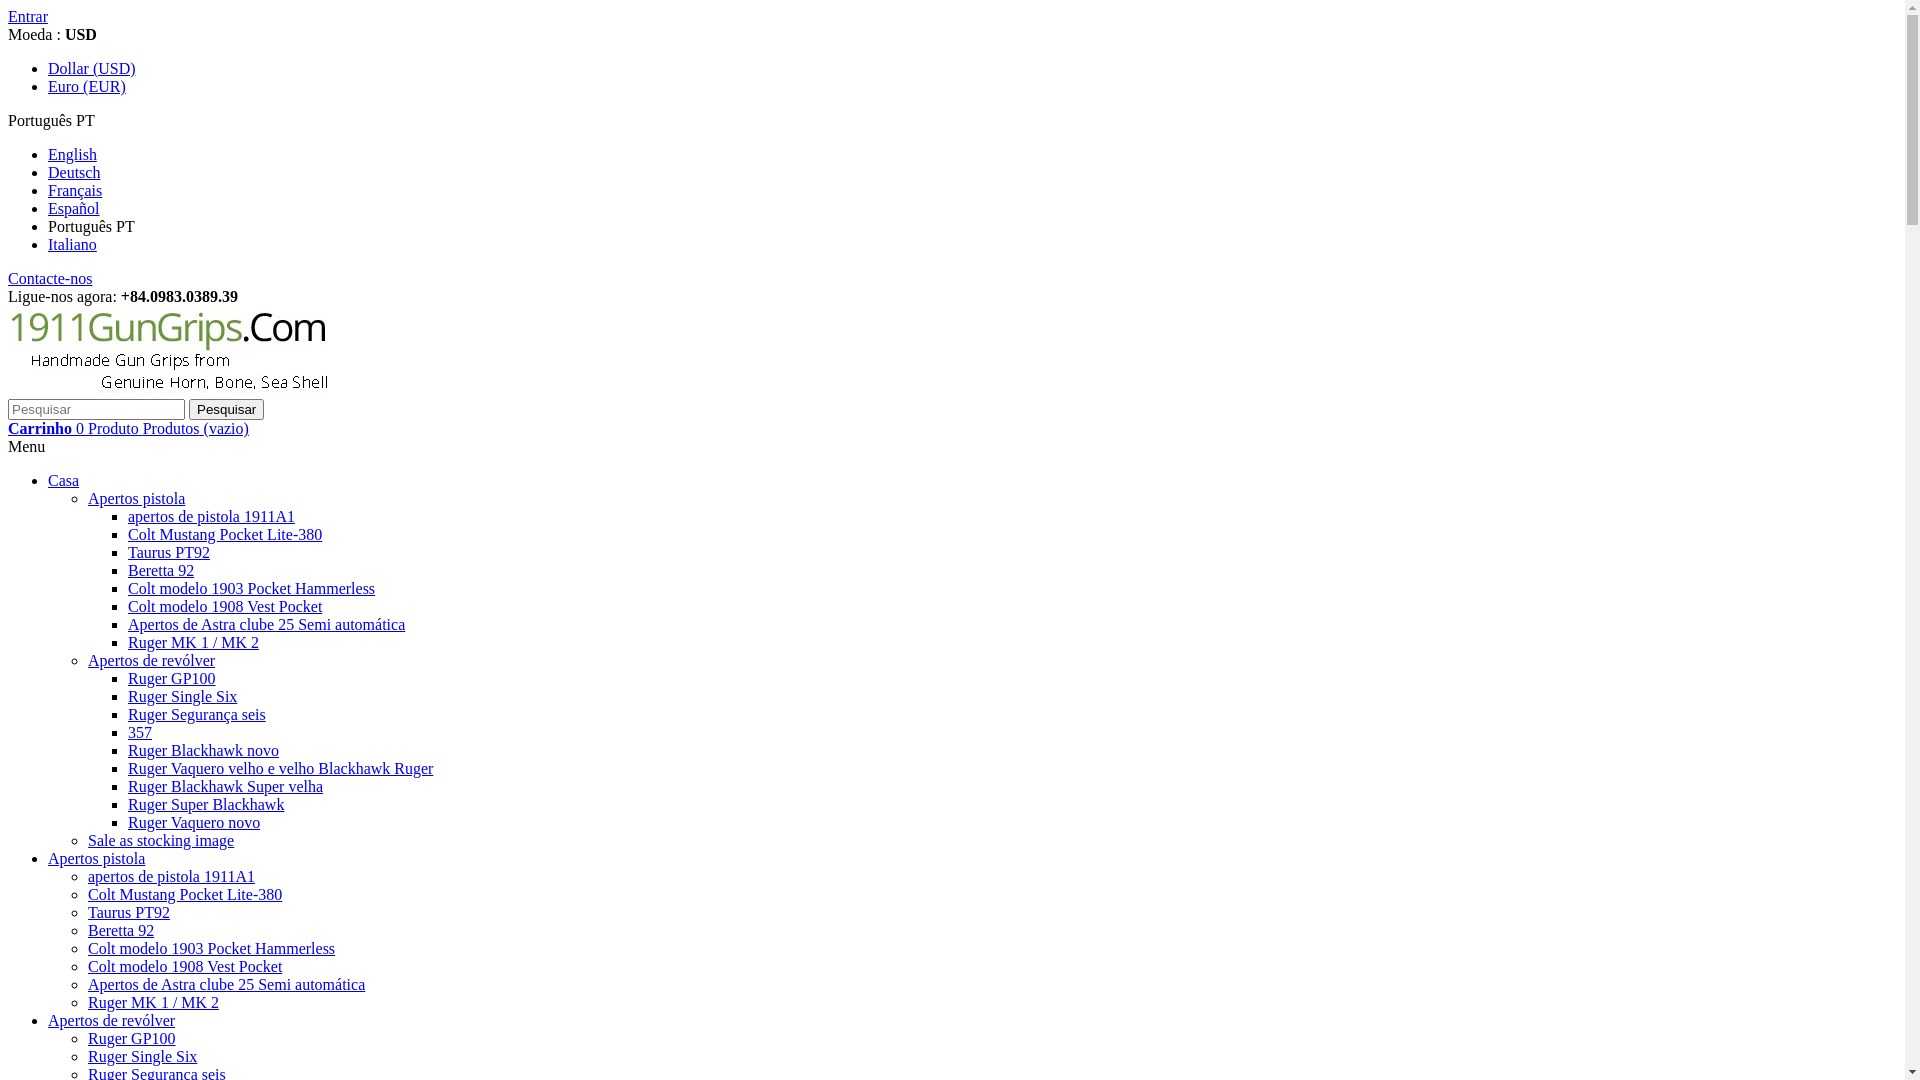  Describe the element at coordinates (74, 172) in the screenshot. I see `Deutsch` at that location.